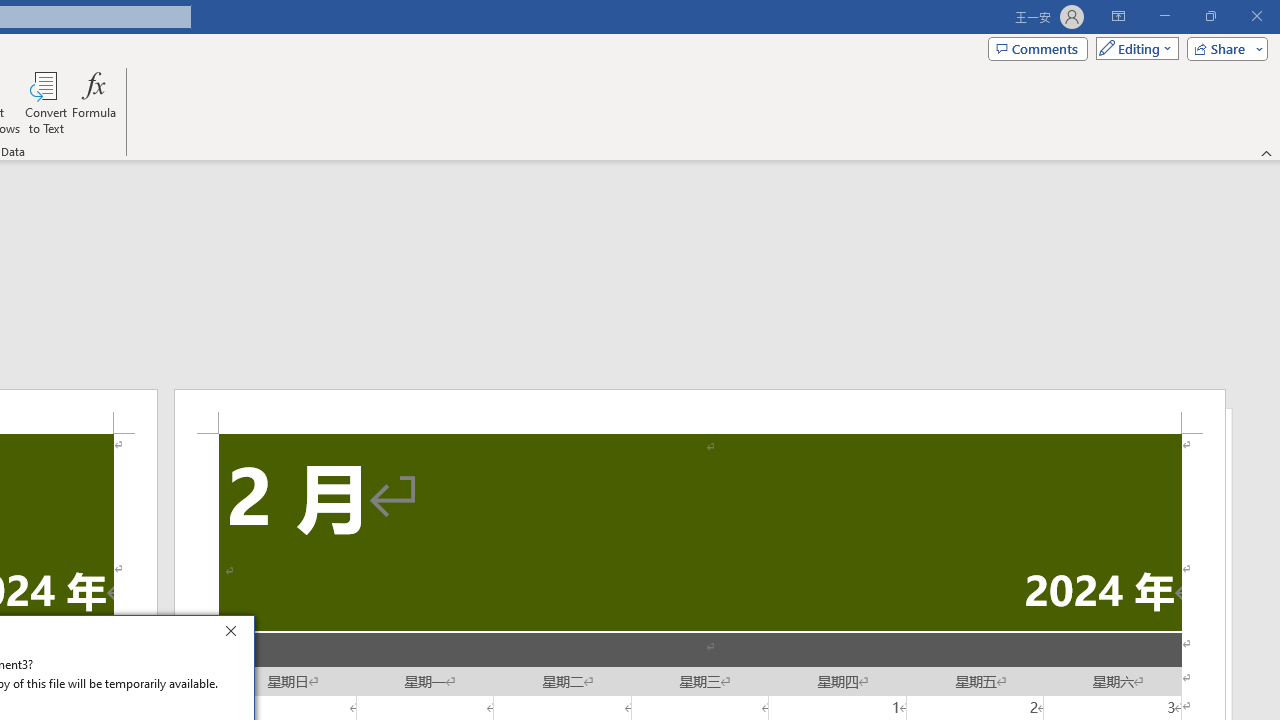  Describe the element at coordinates (236, 634) in the screenshot. I see `Close` at that location.